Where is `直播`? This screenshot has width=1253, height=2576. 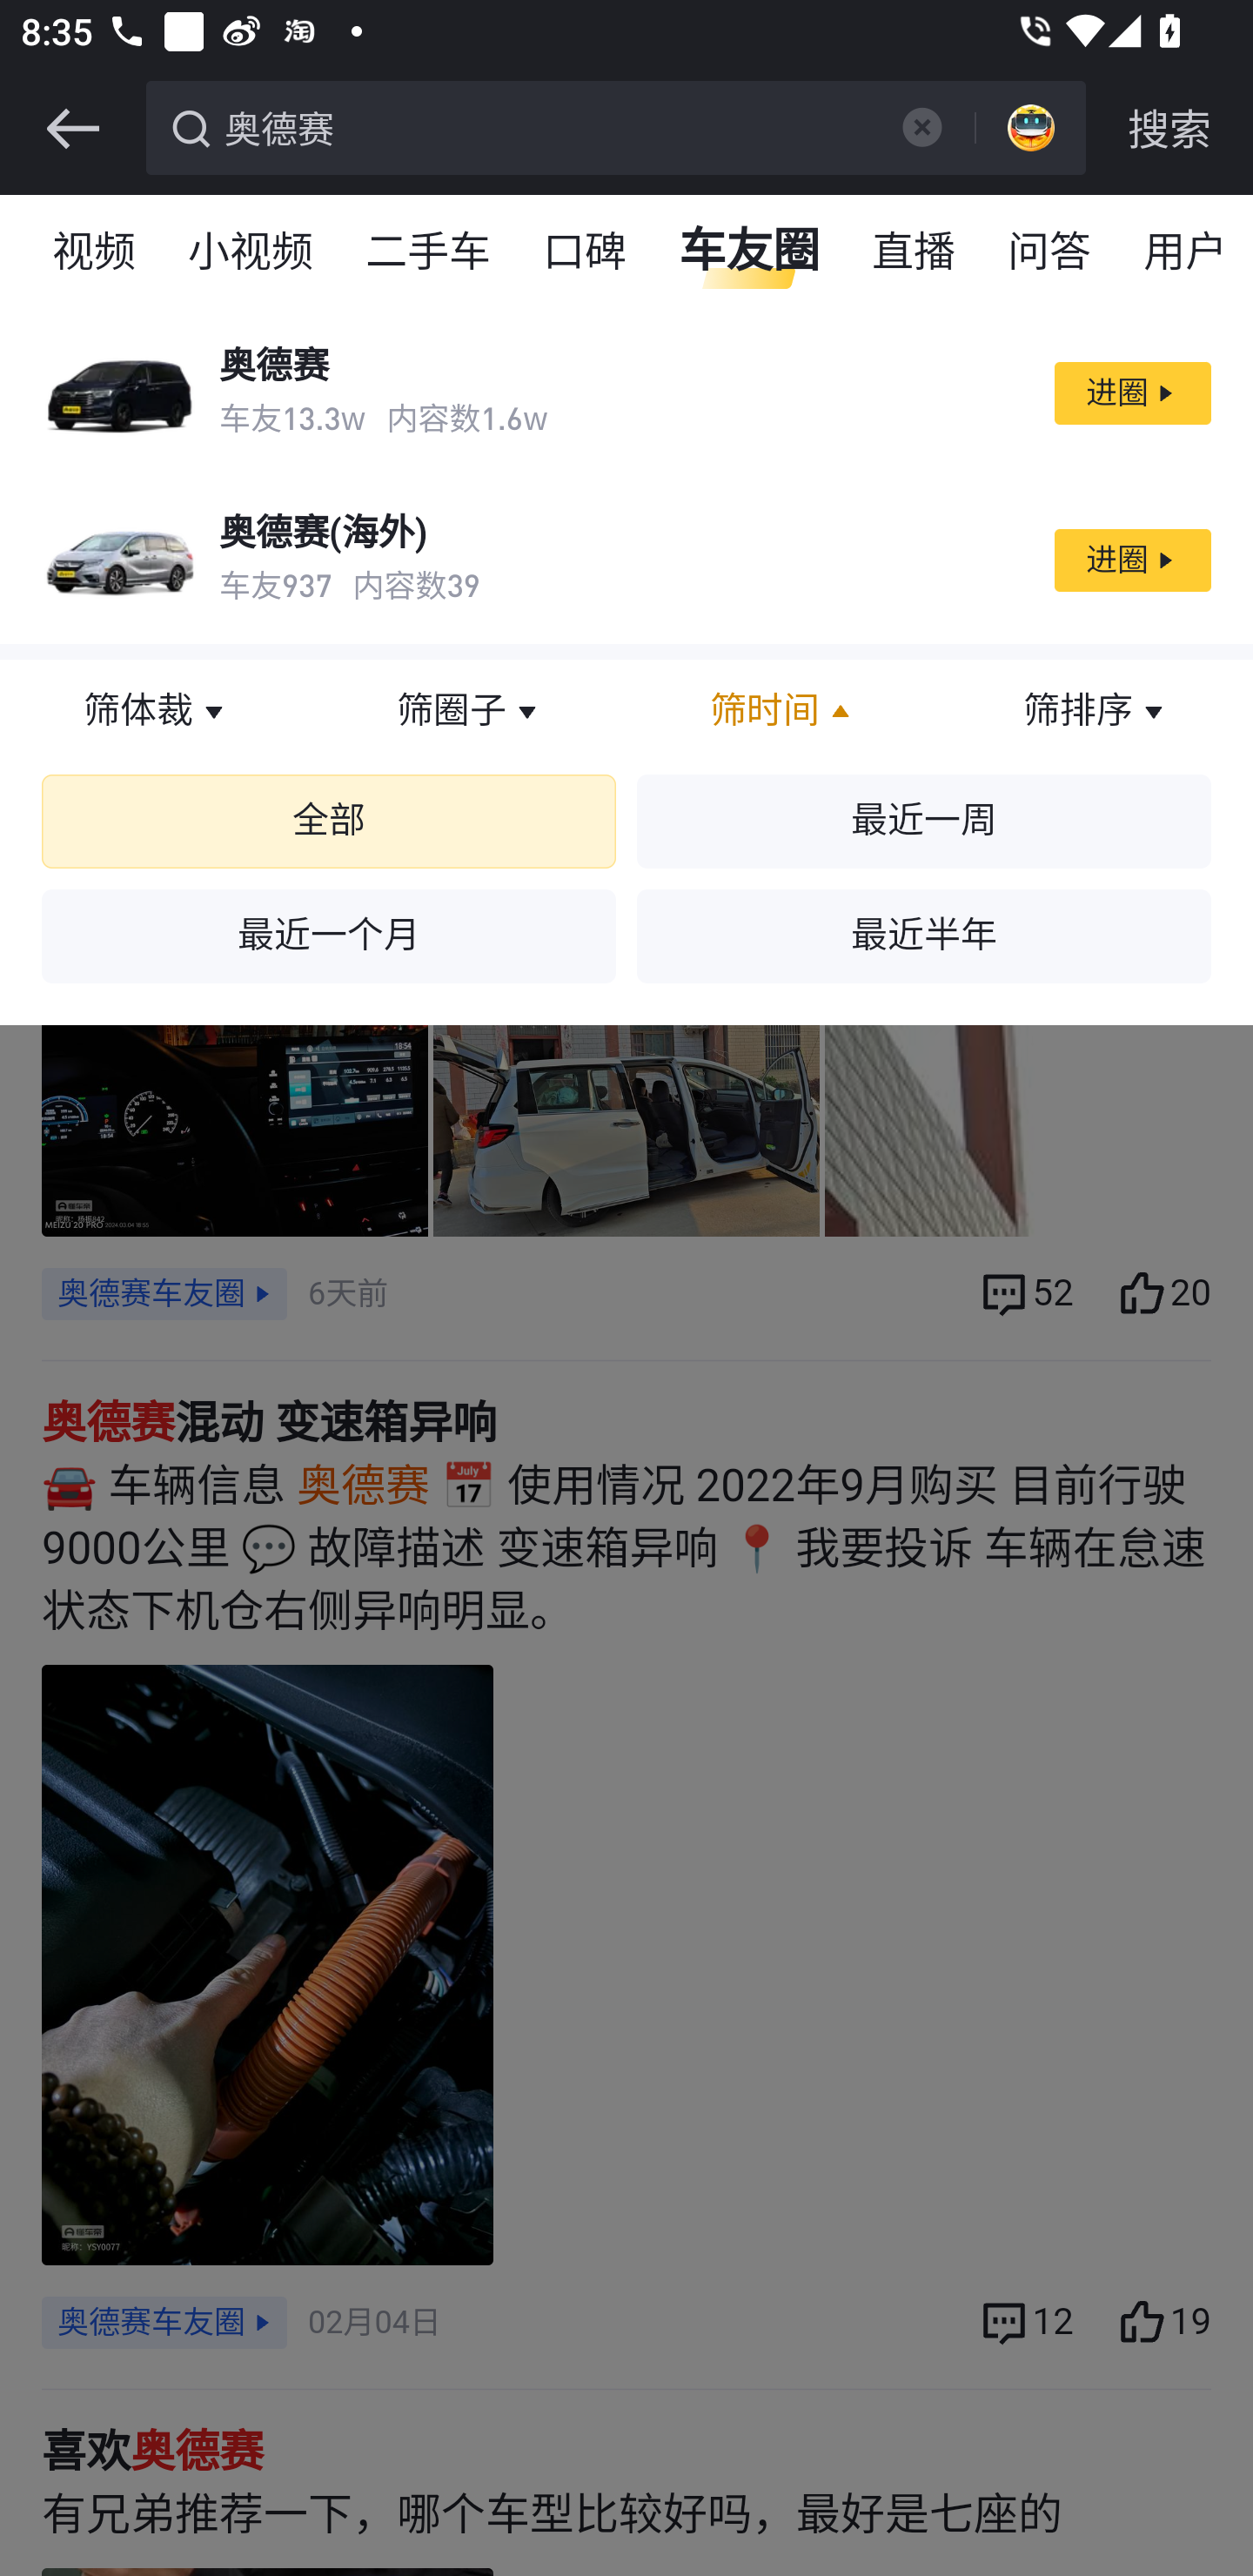
直播 is located at coordinates (915, 252).